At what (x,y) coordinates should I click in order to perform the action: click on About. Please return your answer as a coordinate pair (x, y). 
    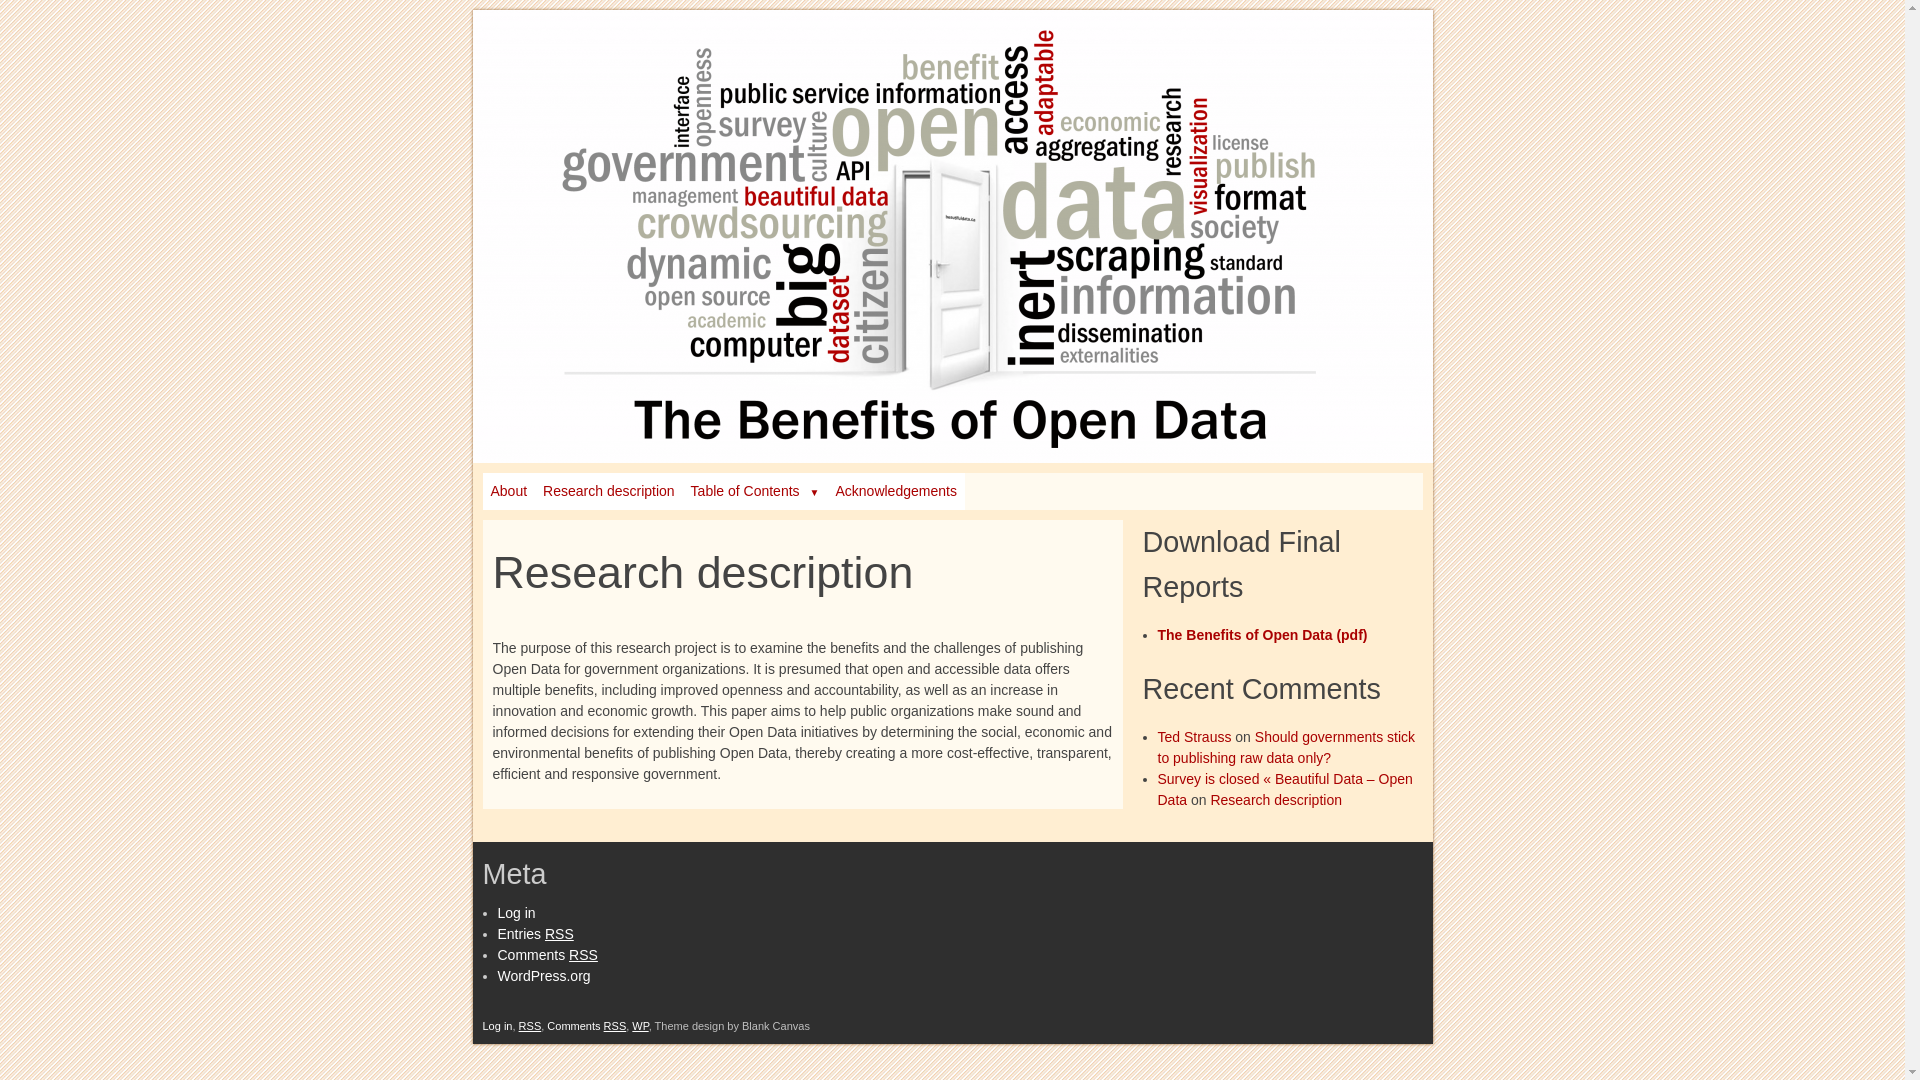
    Looking at the image, I should click on (508, 492).